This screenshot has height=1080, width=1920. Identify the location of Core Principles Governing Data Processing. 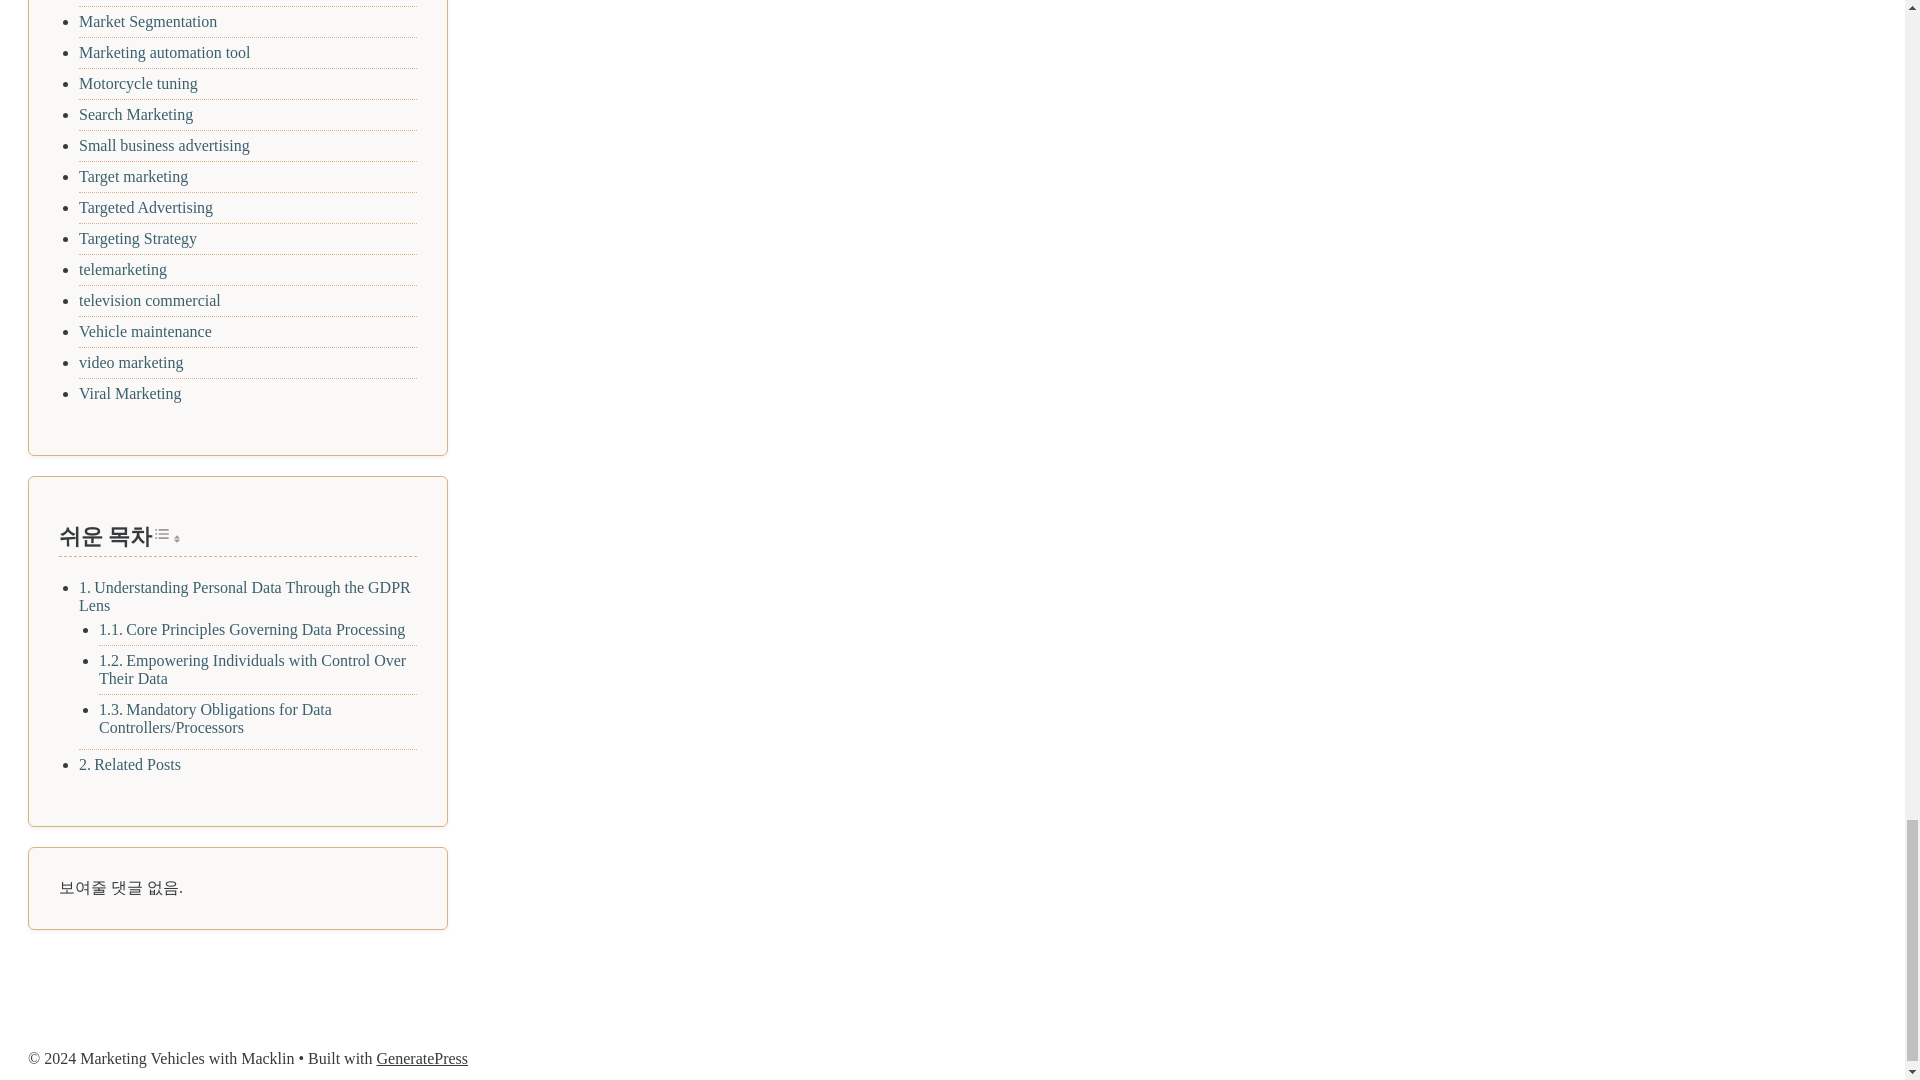
(266, 630).